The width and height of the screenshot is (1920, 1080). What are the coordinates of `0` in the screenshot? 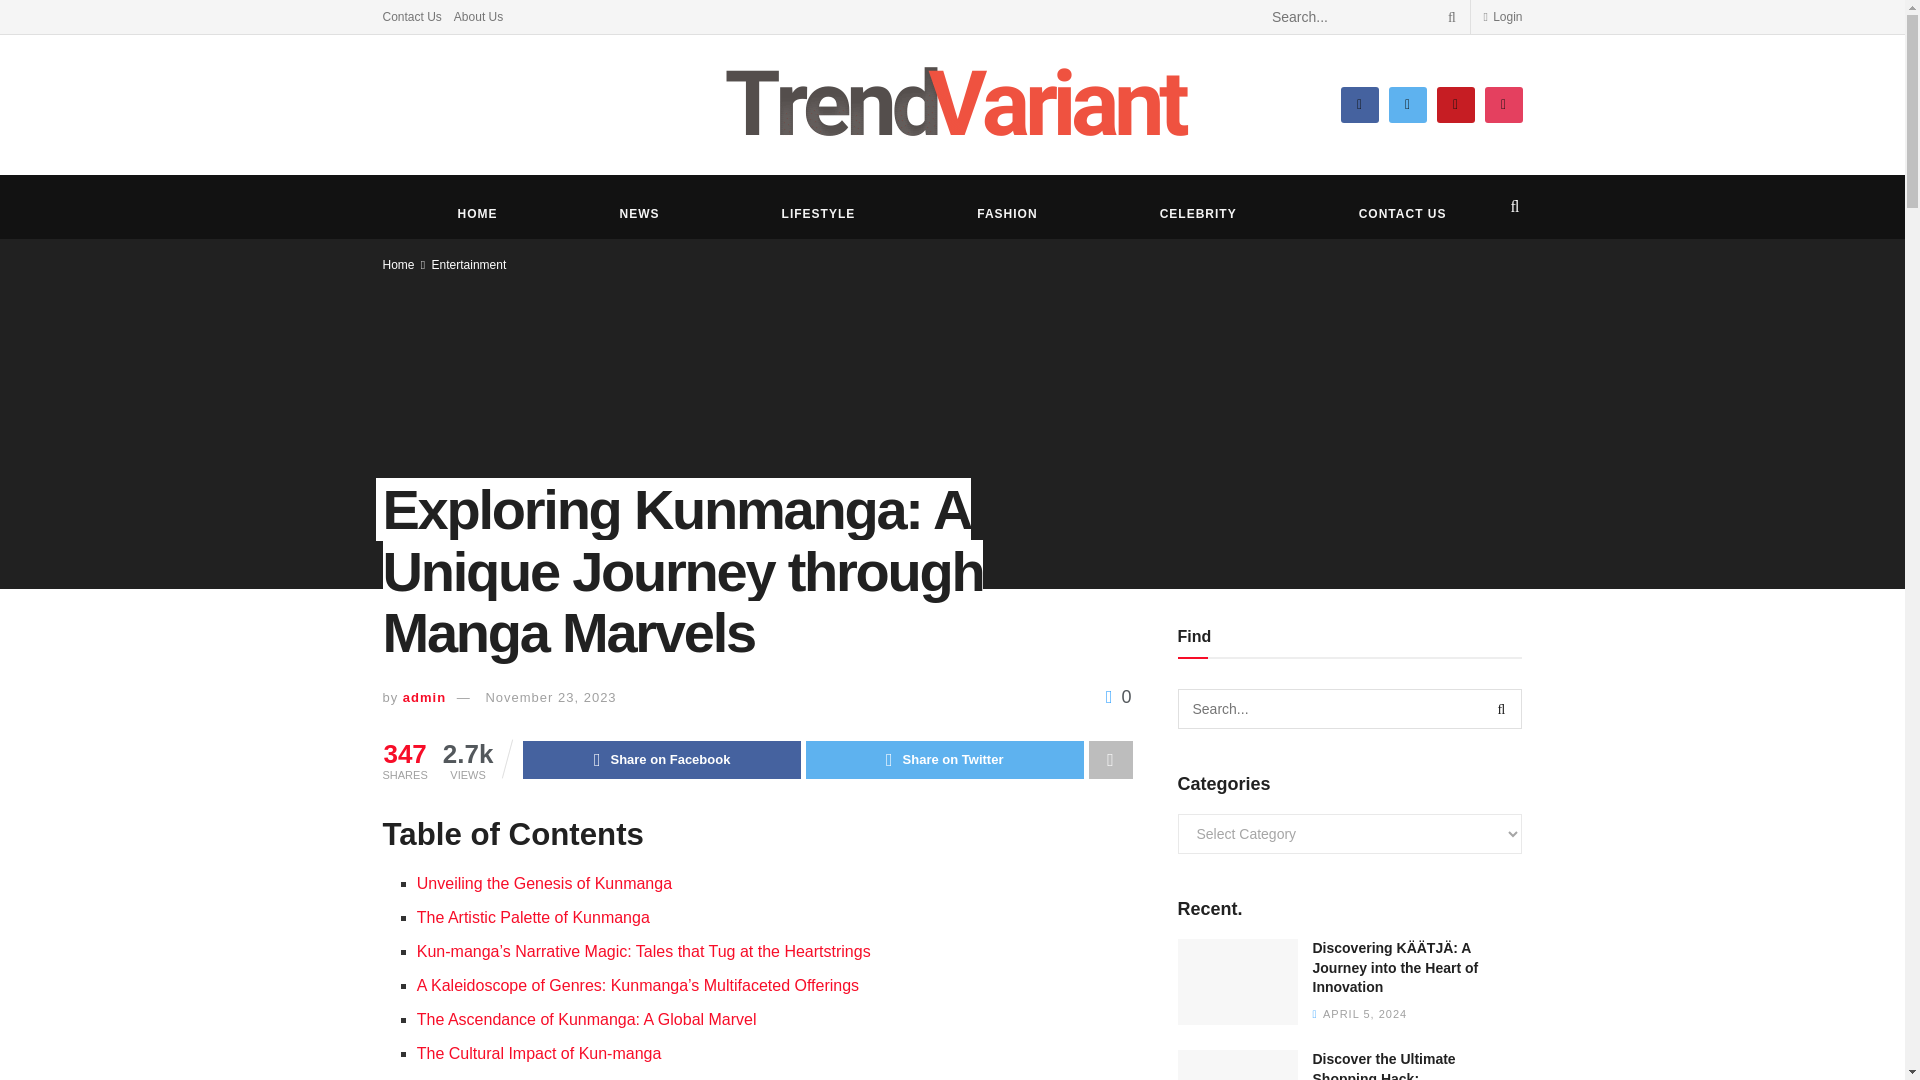 It's located at (1118, 696).